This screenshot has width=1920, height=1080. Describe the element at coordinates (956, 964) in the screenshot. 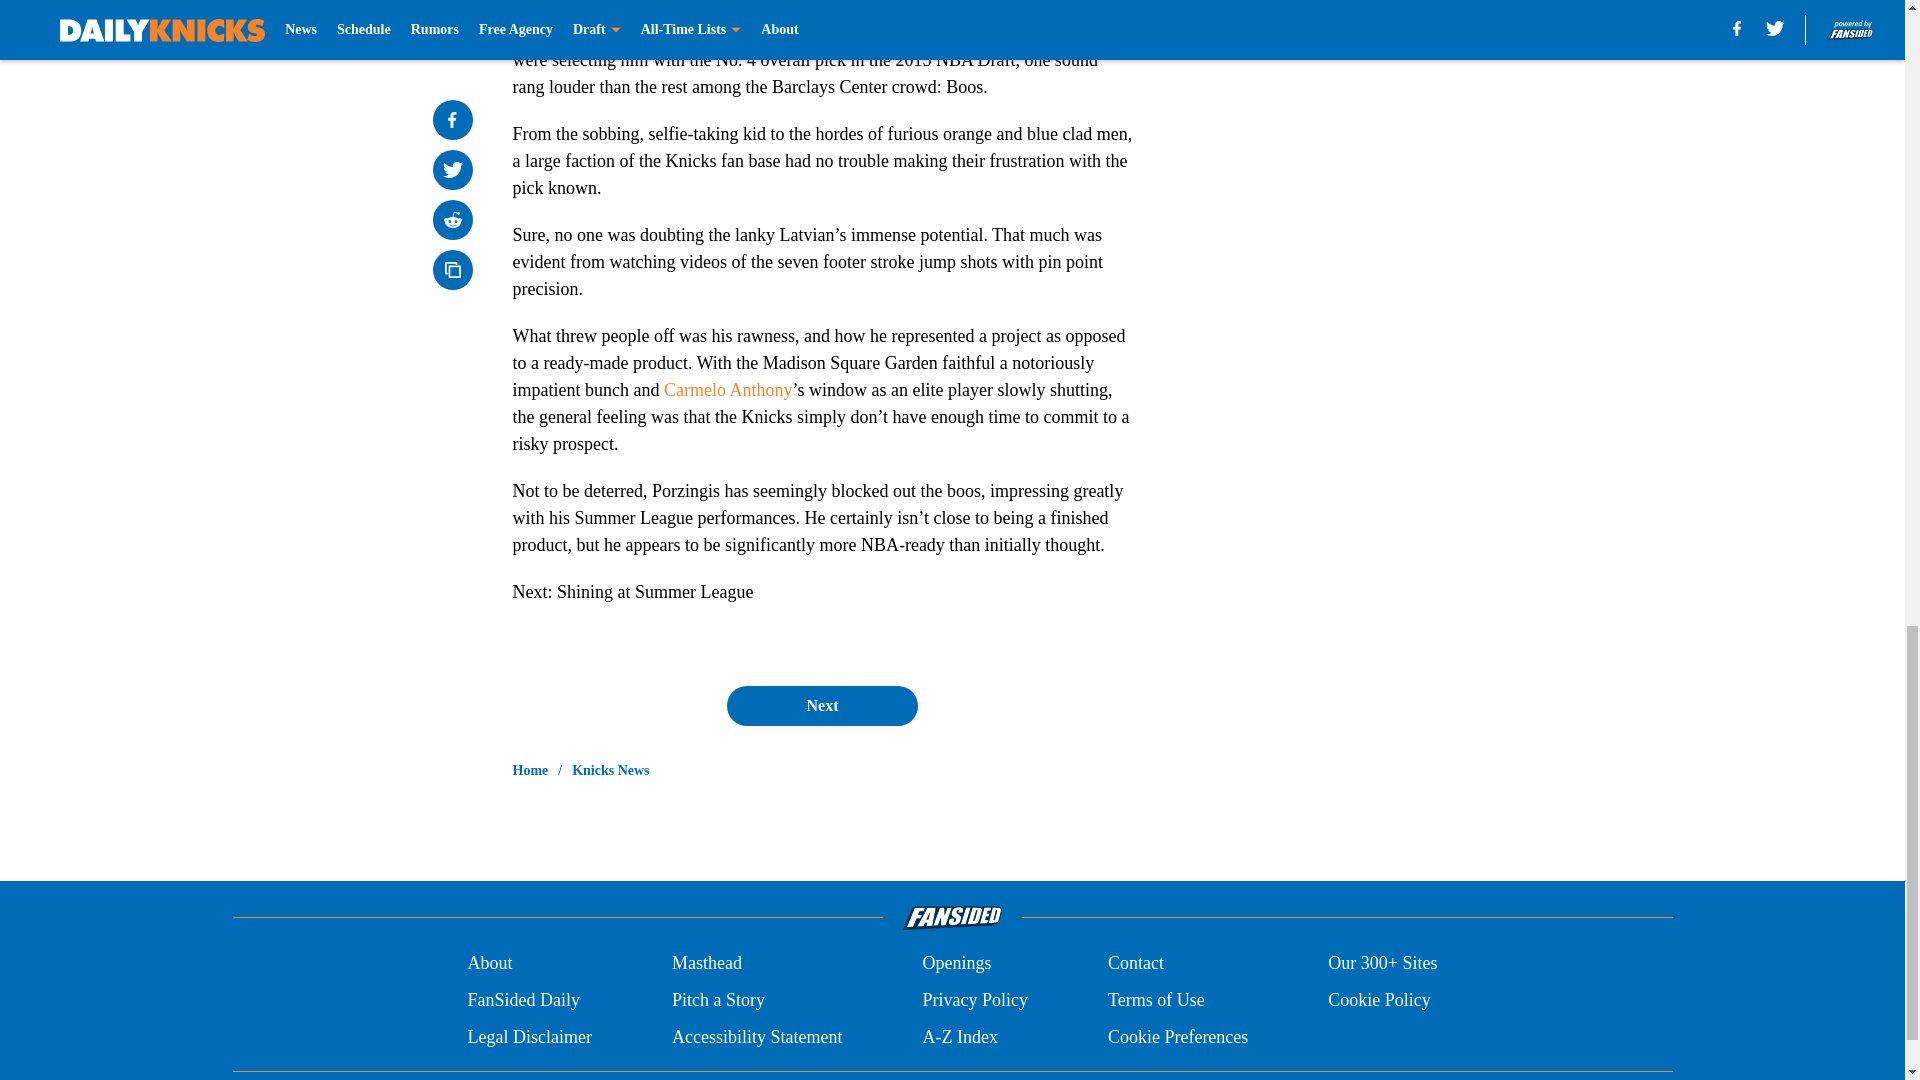

I see `Openings` at that location.